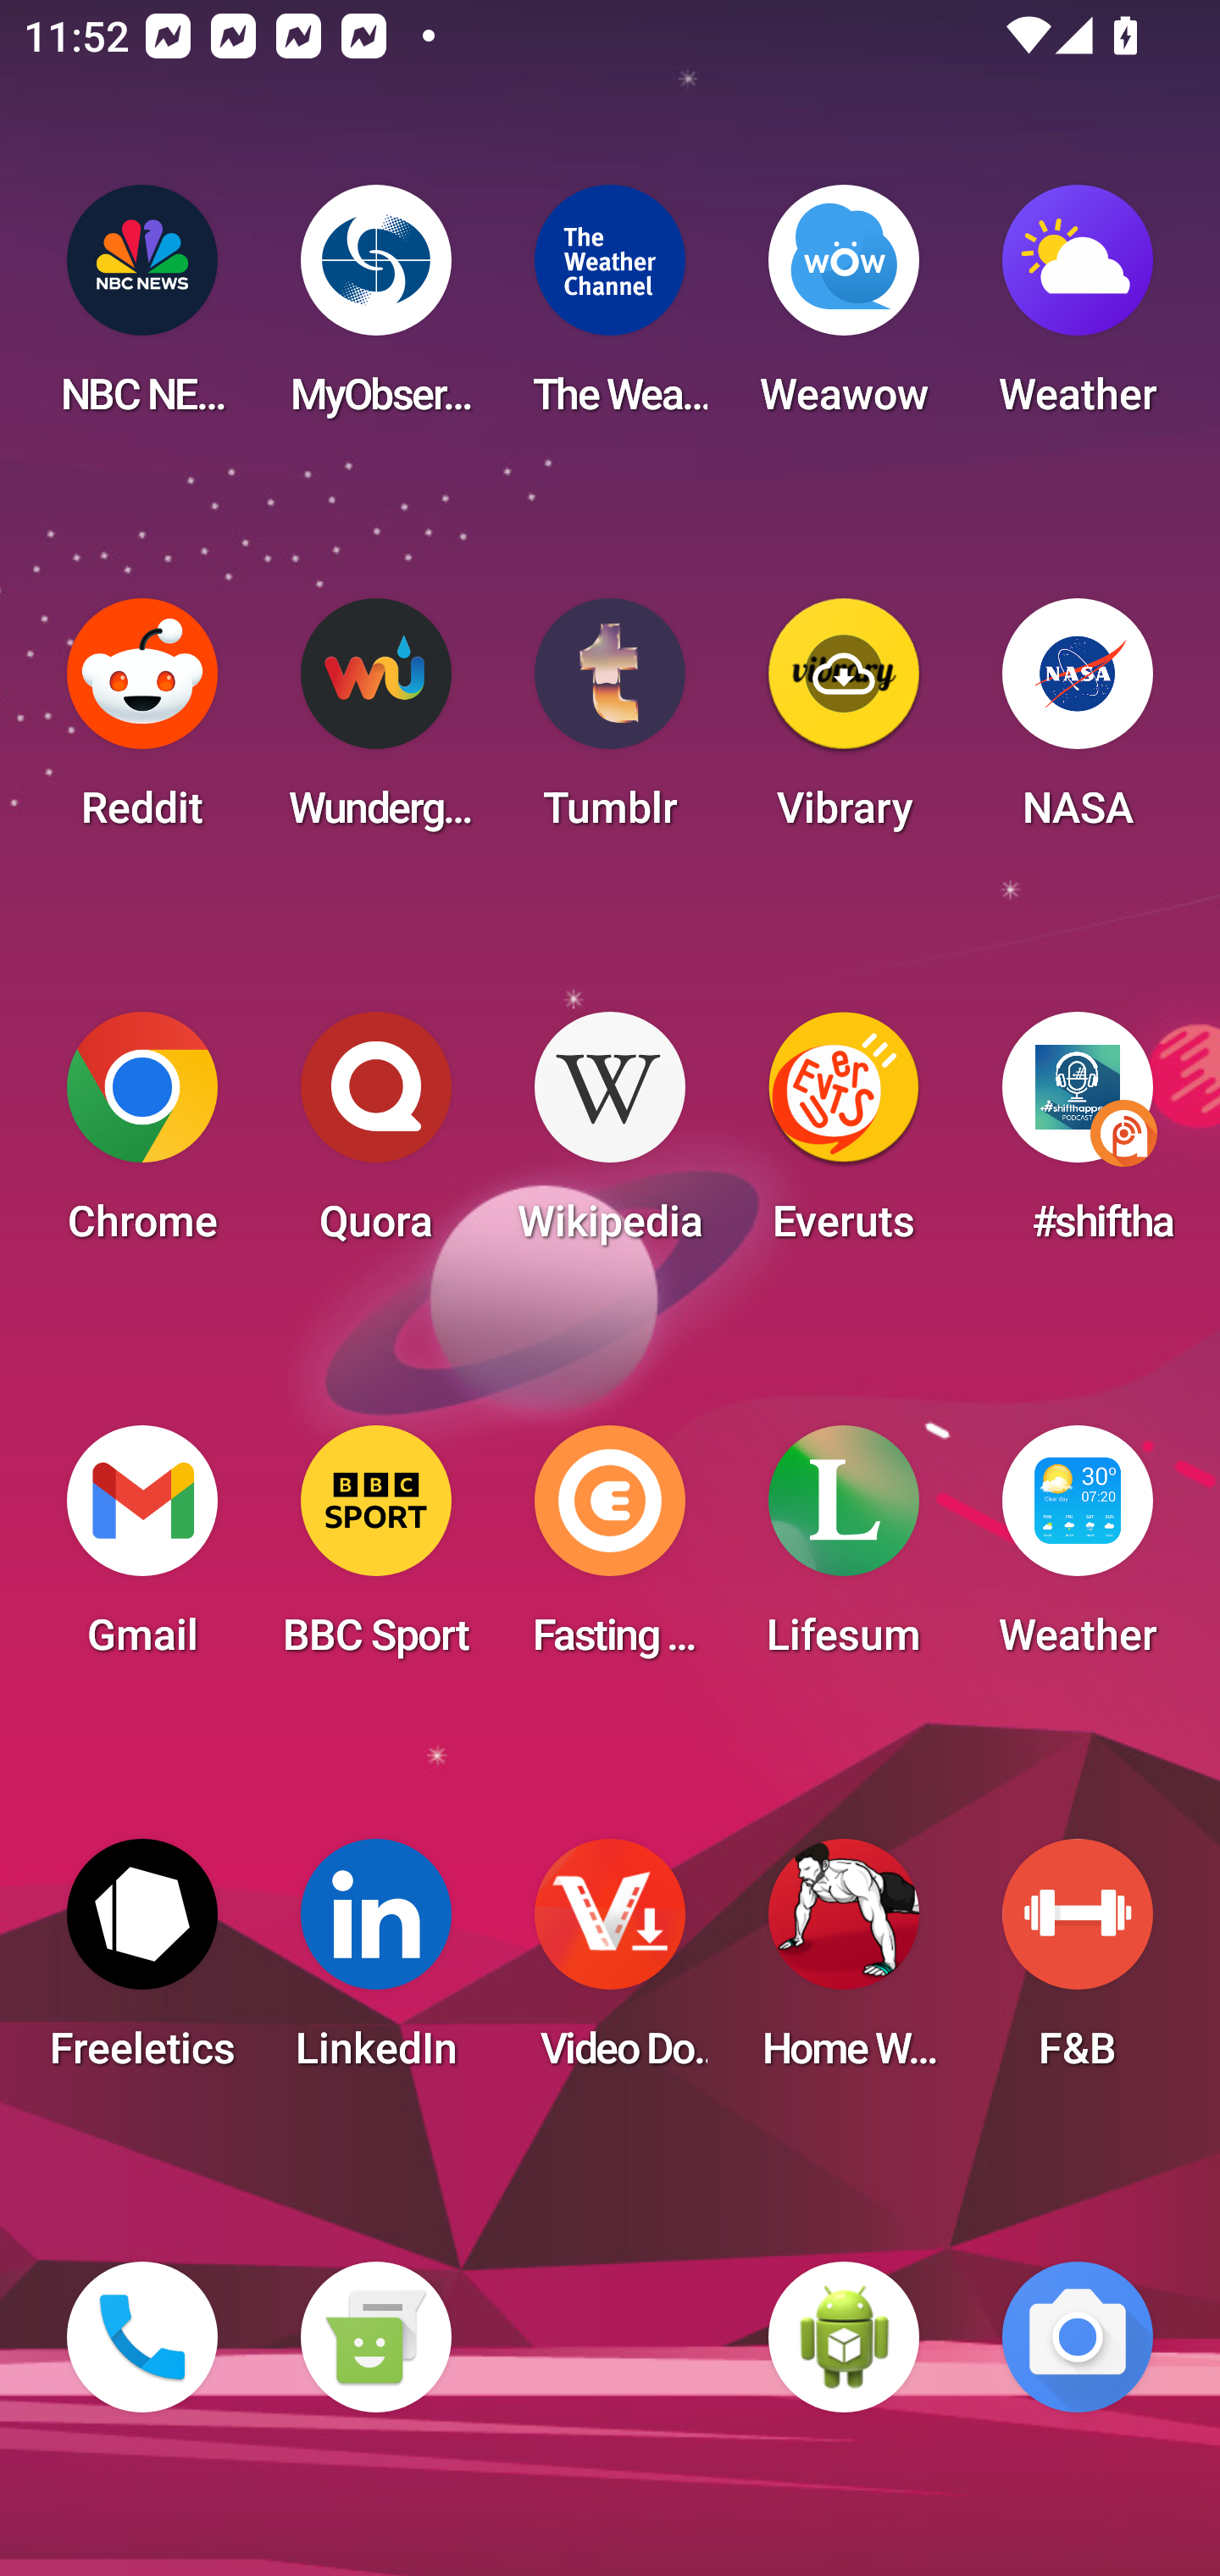 The image size is (1220, 2576). I want to click on WebView Browser Tester, so click(844, 2337).